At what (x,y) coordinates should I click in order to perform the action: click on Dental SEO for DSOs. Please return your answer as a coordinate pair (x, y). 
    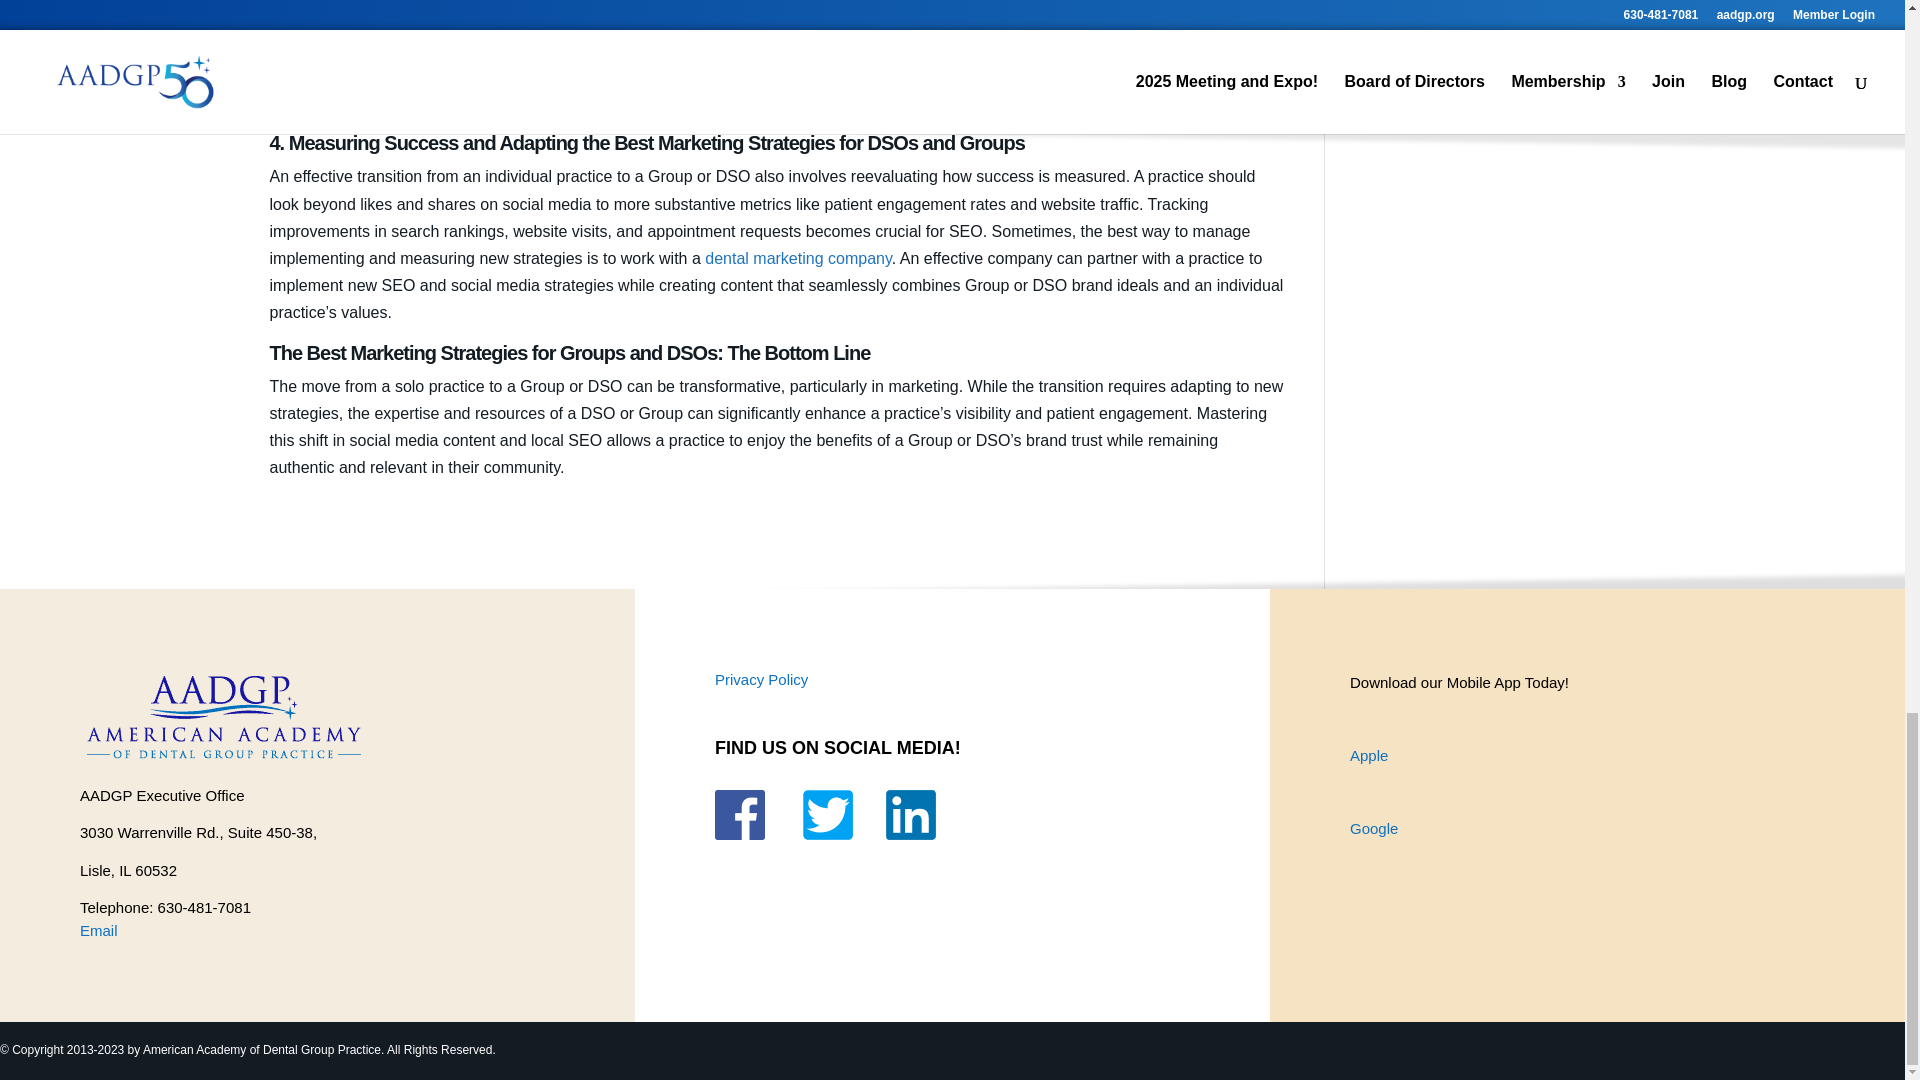
    Looking at the image, I should click on (540, 22).